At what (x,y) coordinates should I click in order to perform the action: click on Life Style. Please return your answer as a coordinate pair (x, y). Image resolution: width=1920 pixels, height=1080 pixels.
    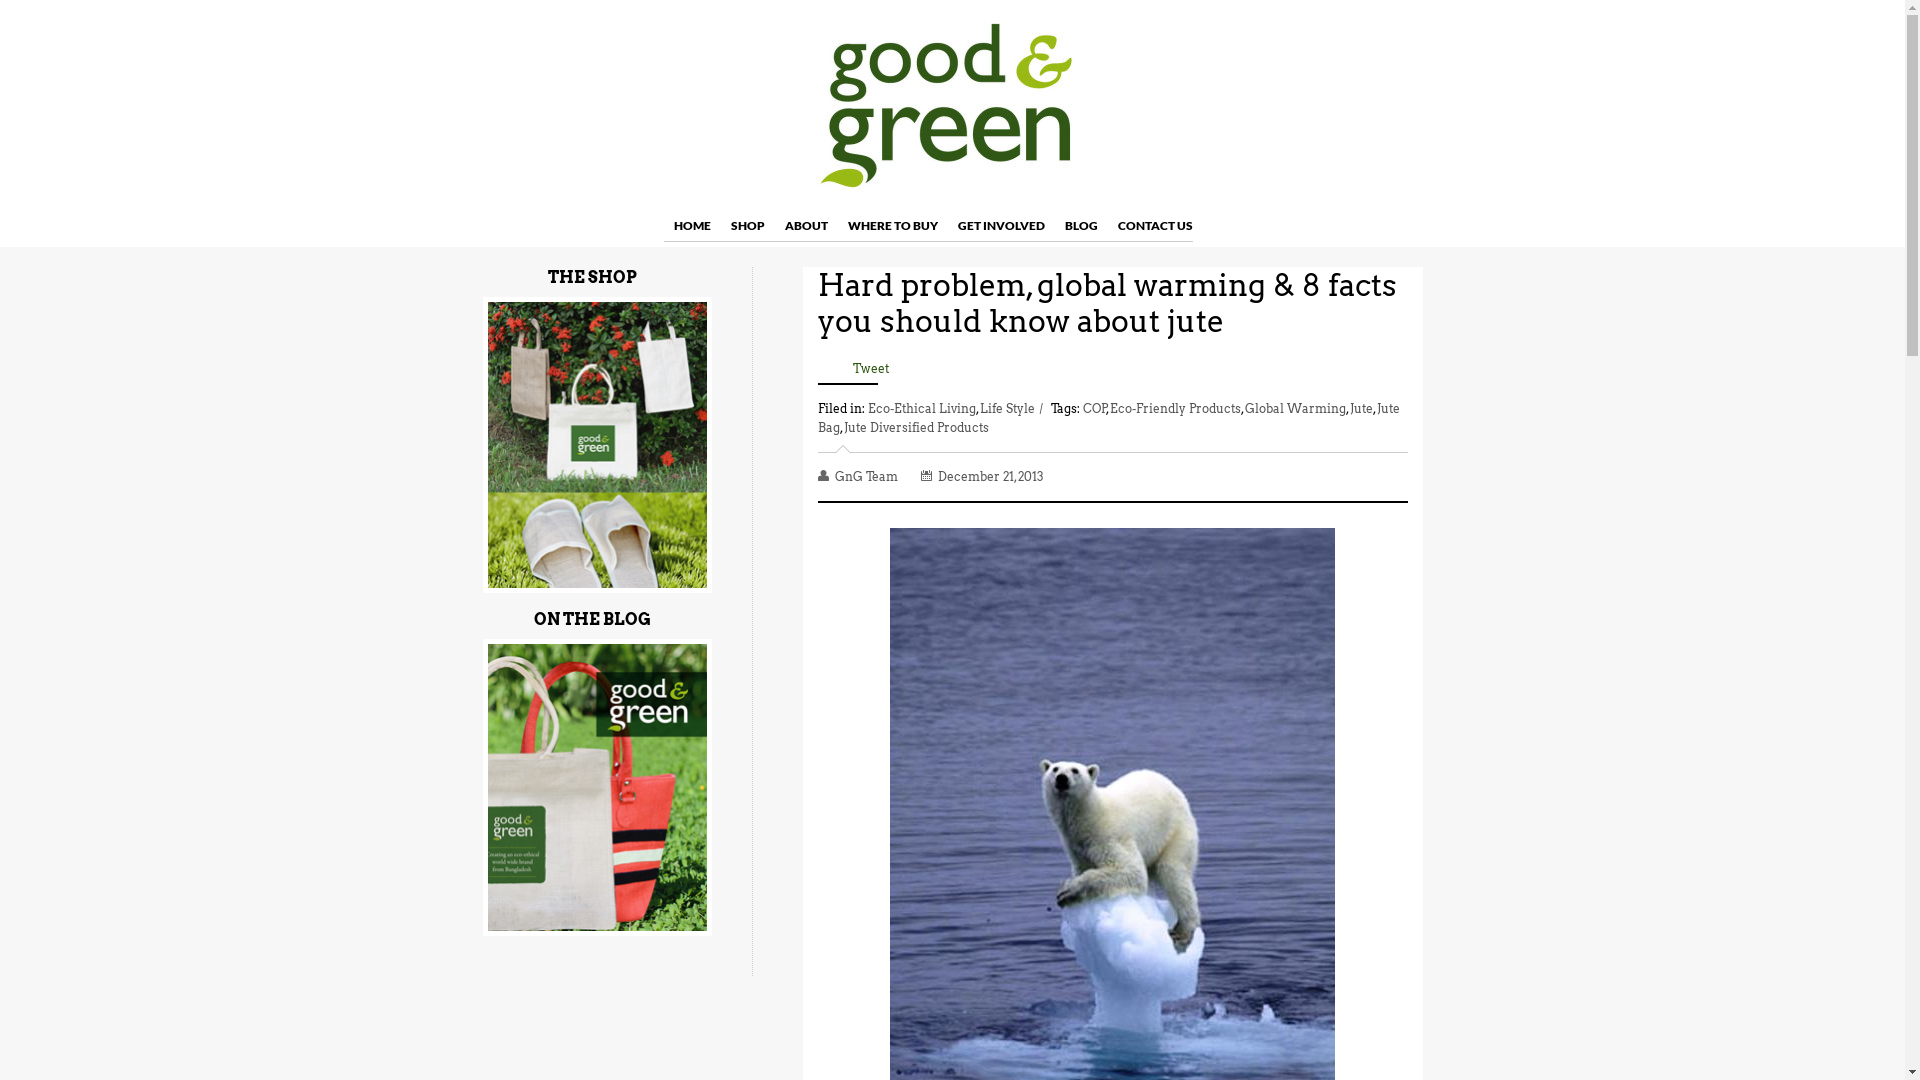
    Looking at the image, I should click on (1007, 408).